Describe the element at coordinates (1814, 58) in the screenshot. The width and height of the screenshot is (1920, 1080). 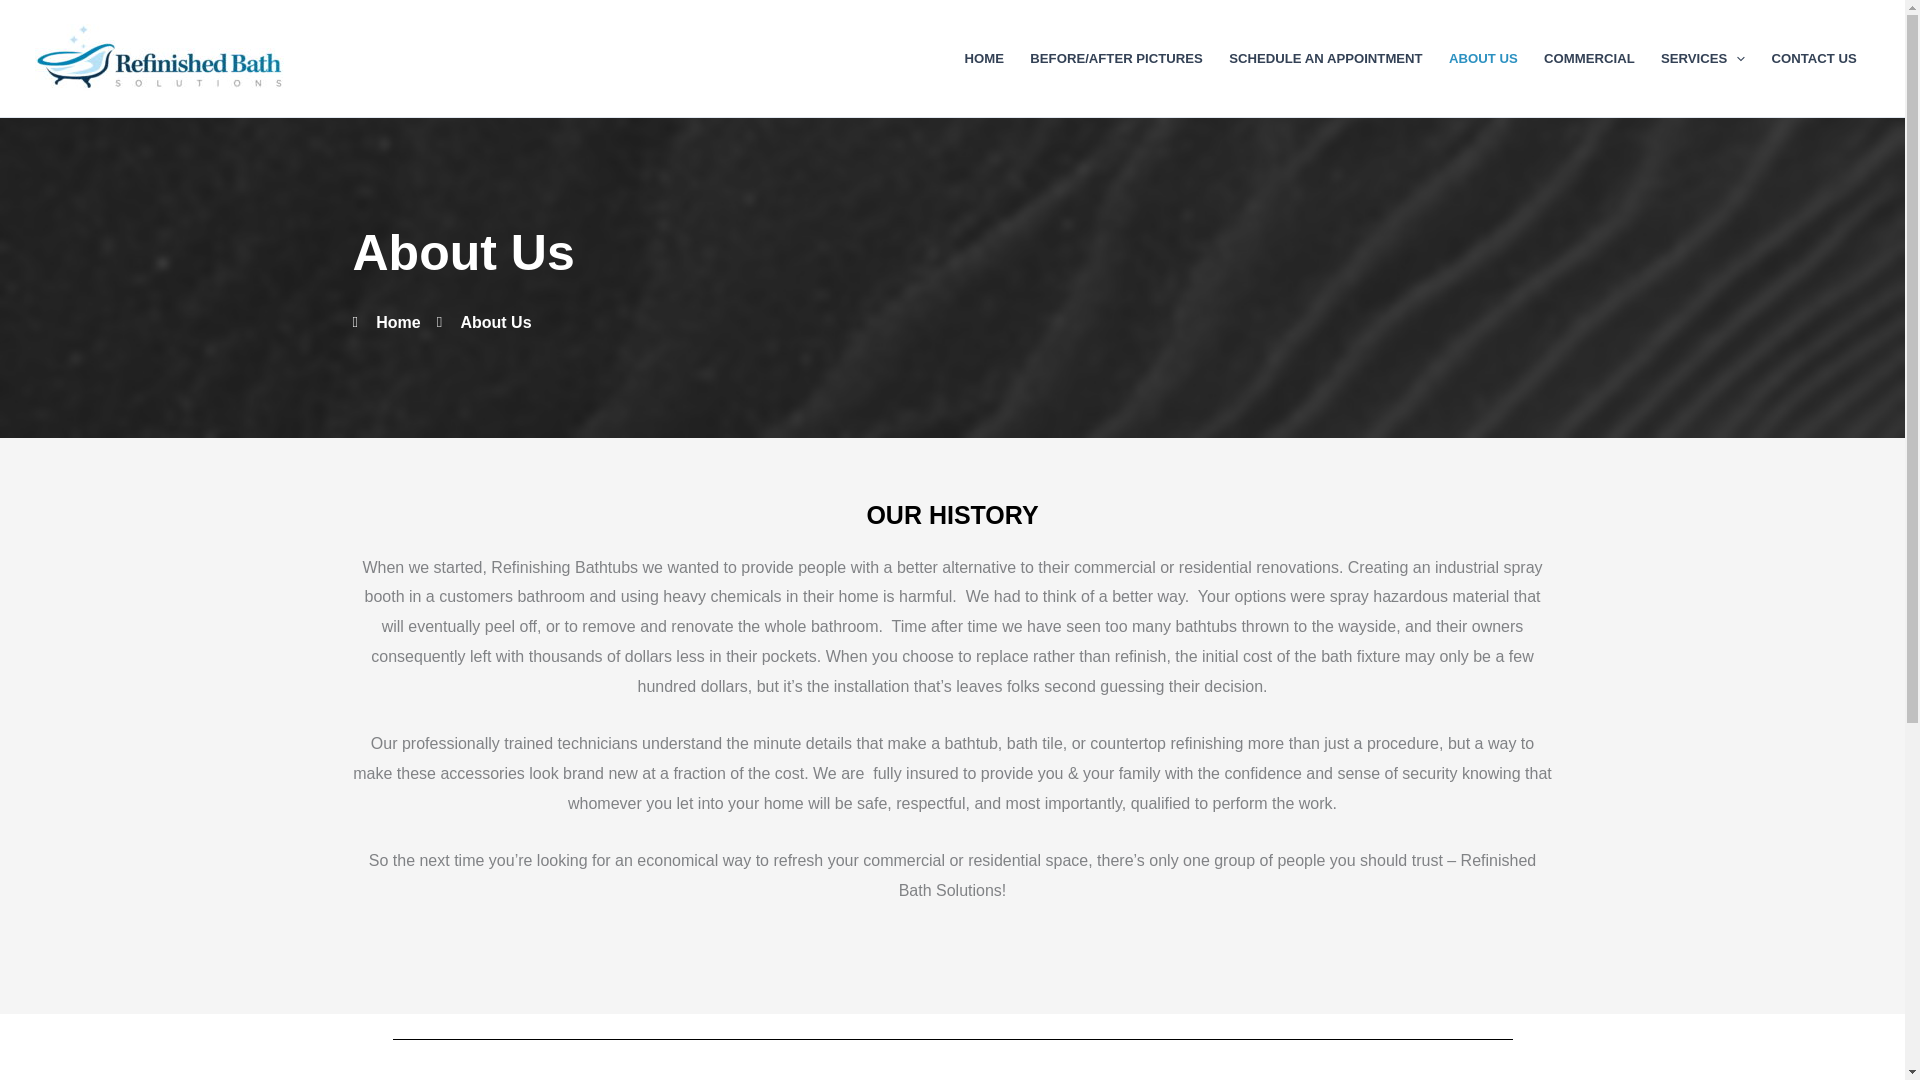
I see `CONTACT US` at that location.